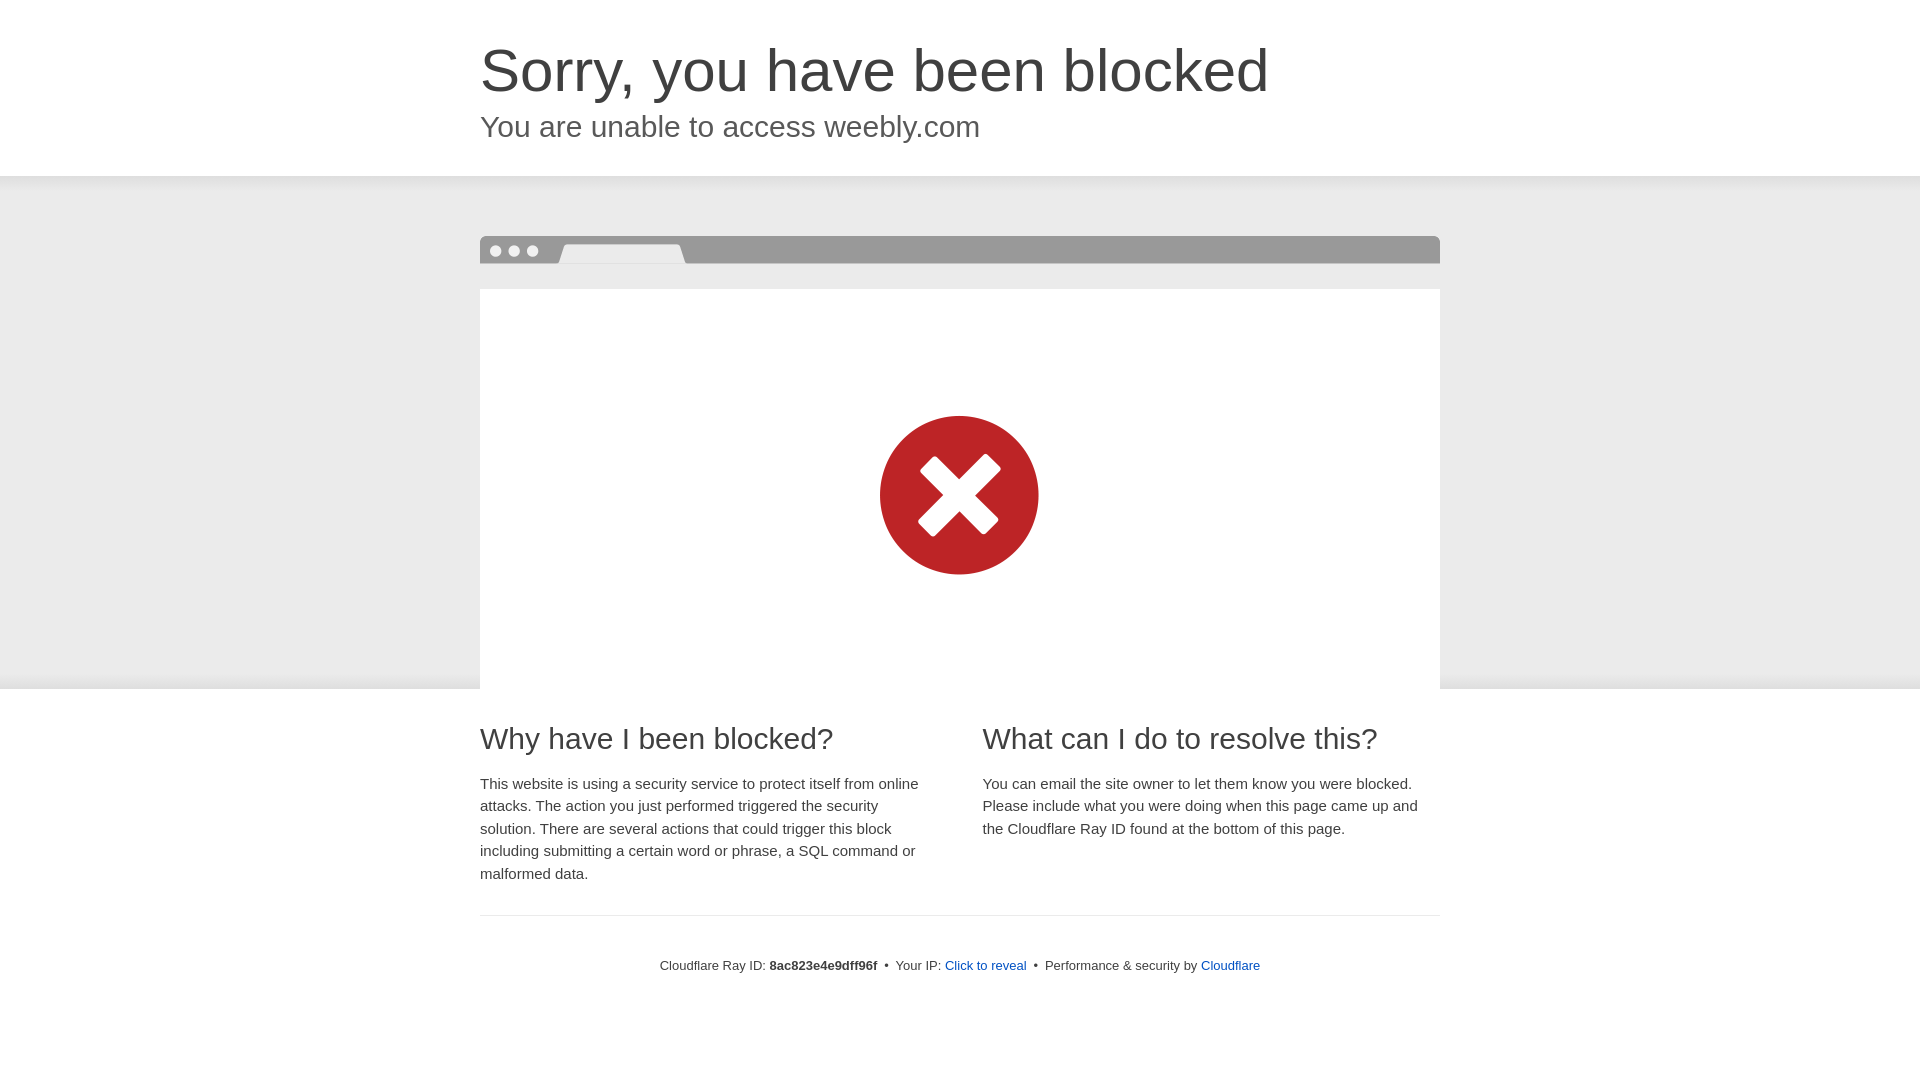 This screenshot has height=1080, width=1920. Describe the element at coordinates (986, 966) in the screenshot. I see `Click to reveal` at that location.